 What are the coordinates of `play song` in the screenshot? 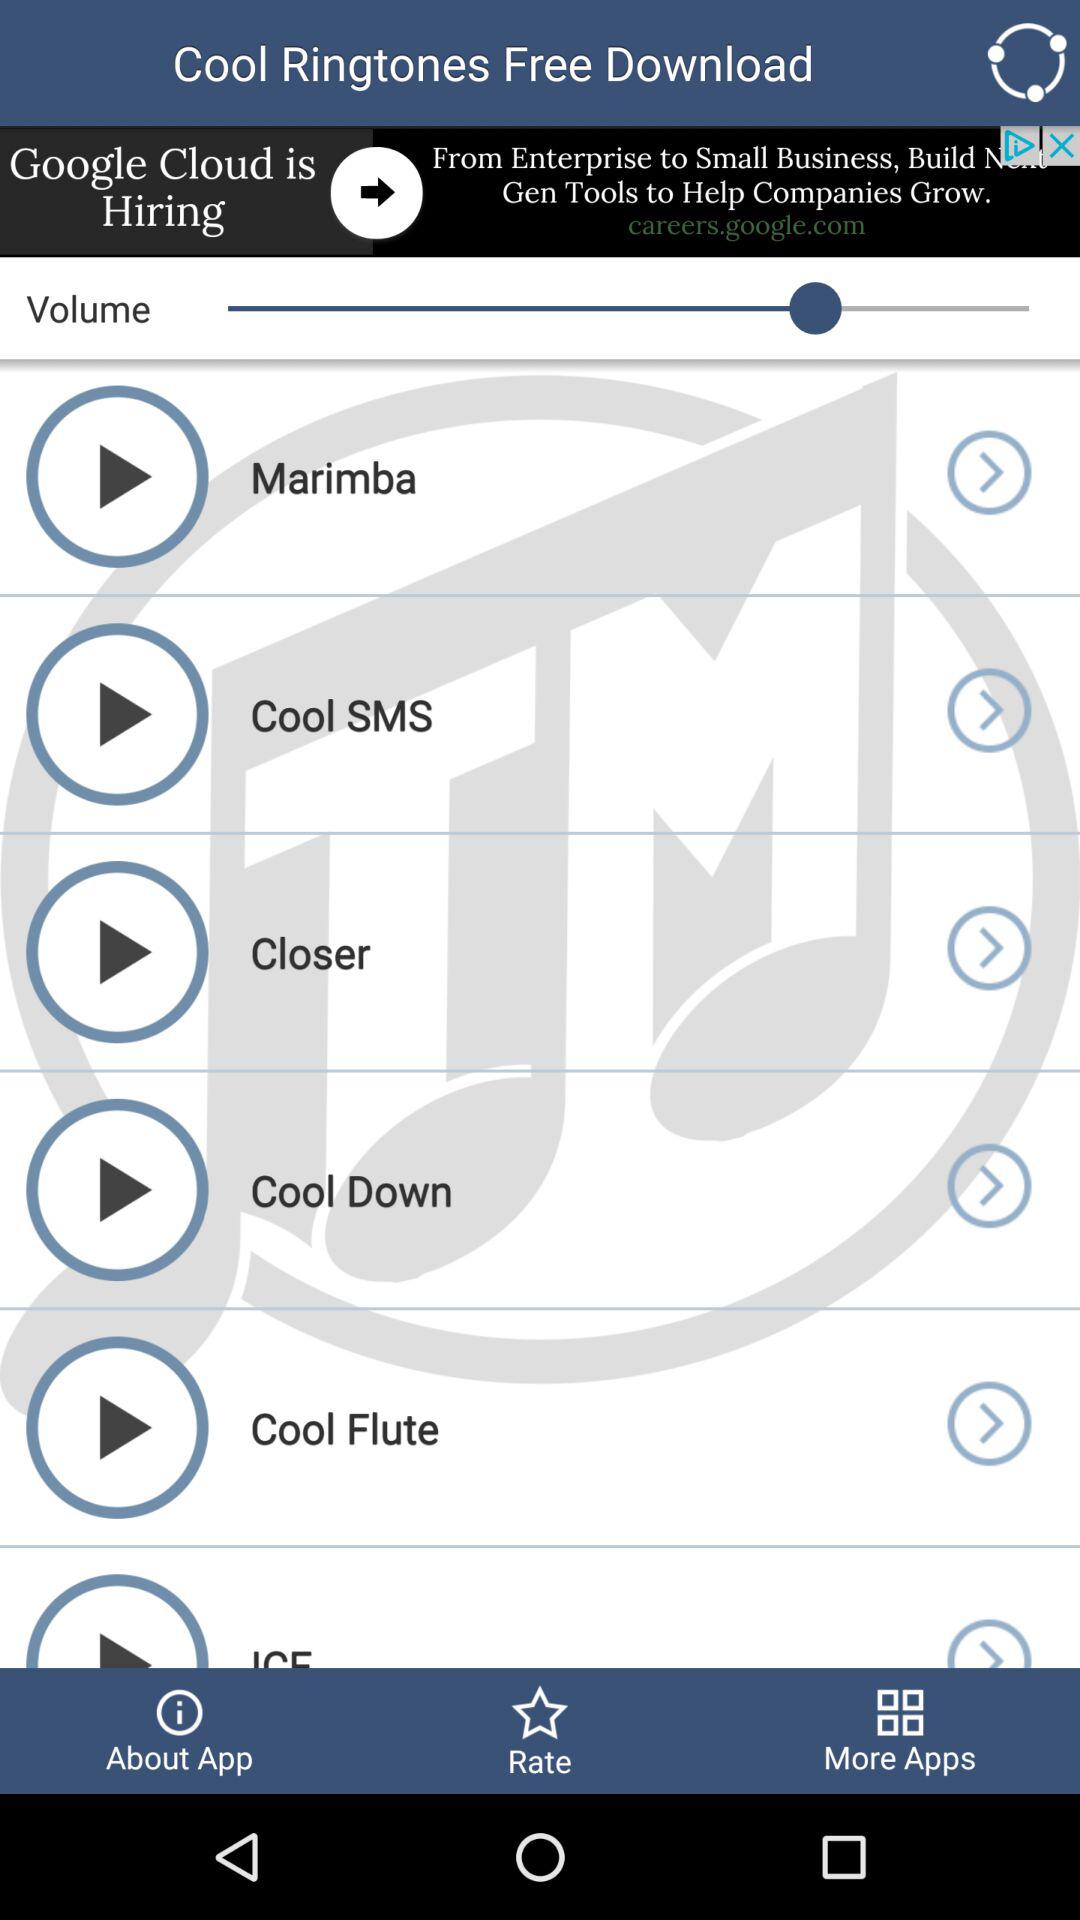 It's located at (988, 1190).